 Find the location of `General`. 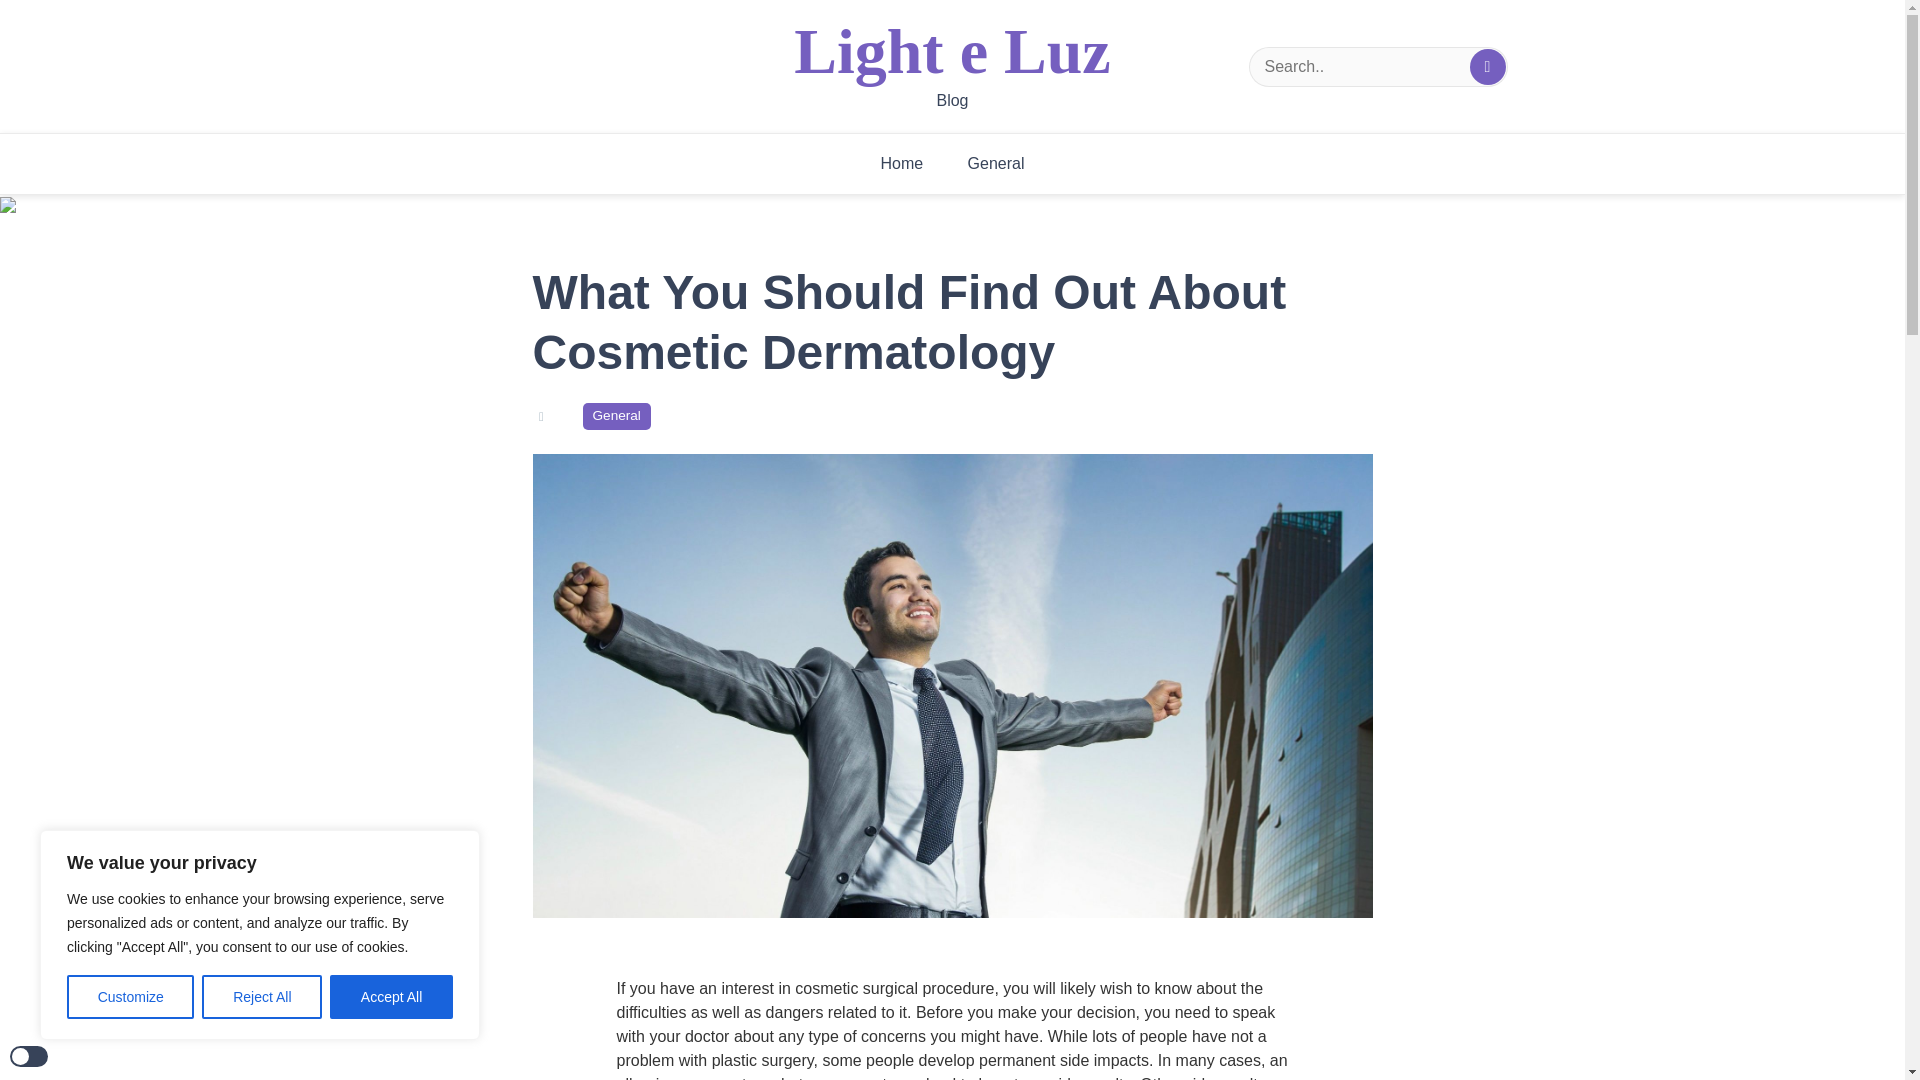

General is located at coordinates (996, 163).